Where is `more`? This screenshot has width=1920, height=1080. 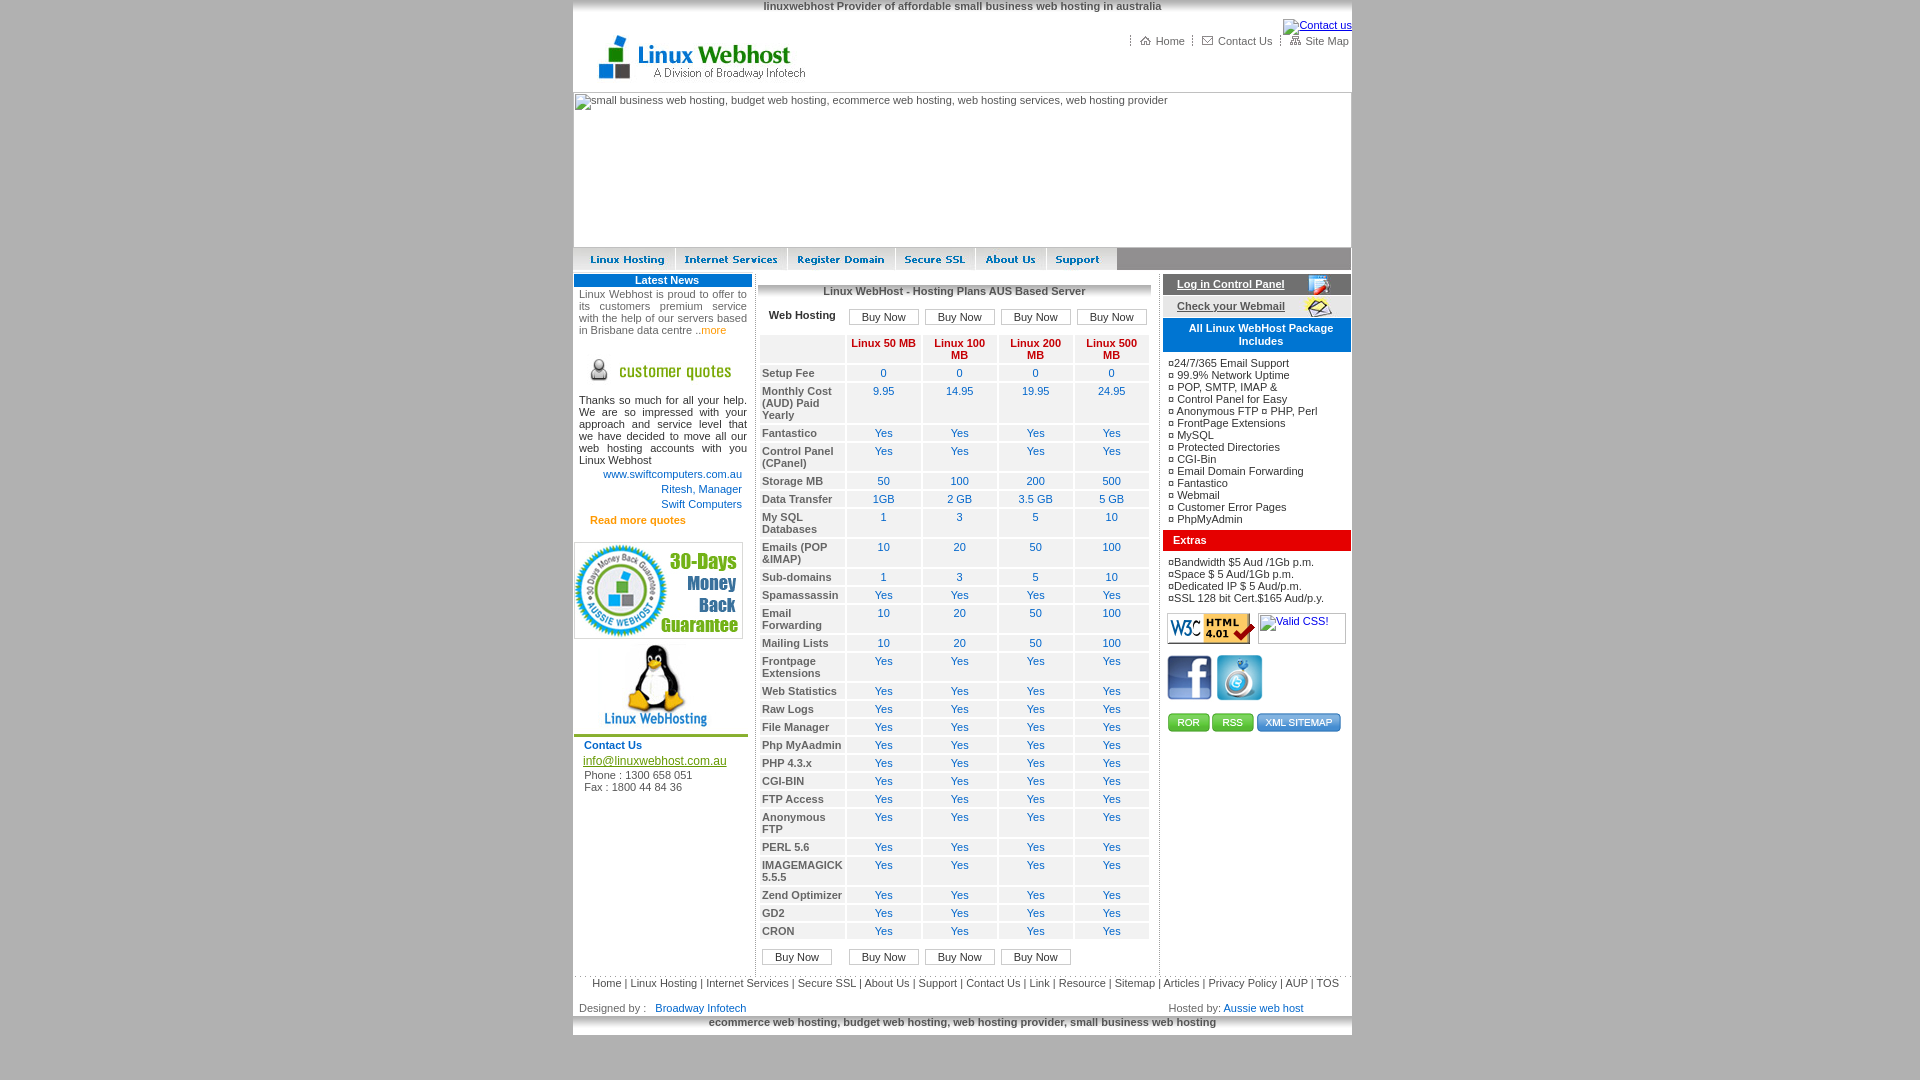 more is located at coordinates (714, 330).